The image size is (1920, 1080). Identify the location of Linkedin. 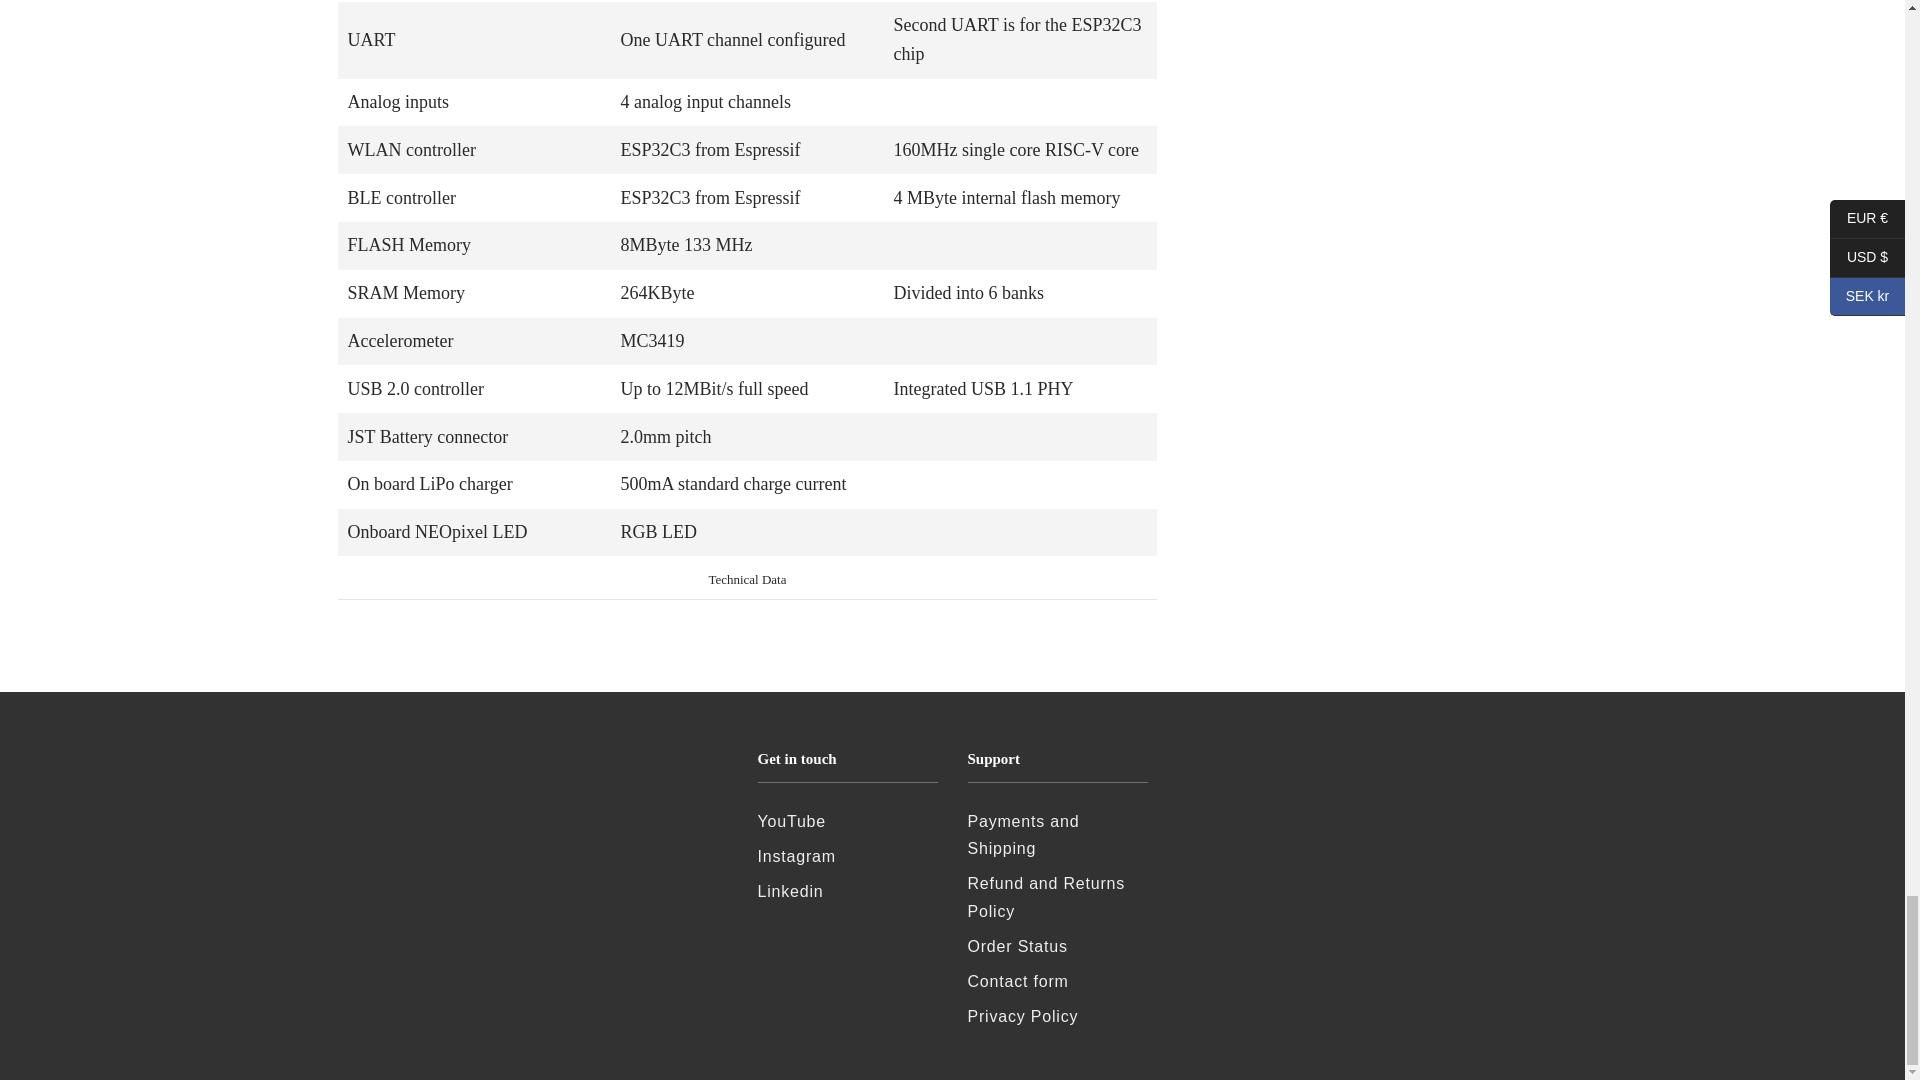
(790, 891).